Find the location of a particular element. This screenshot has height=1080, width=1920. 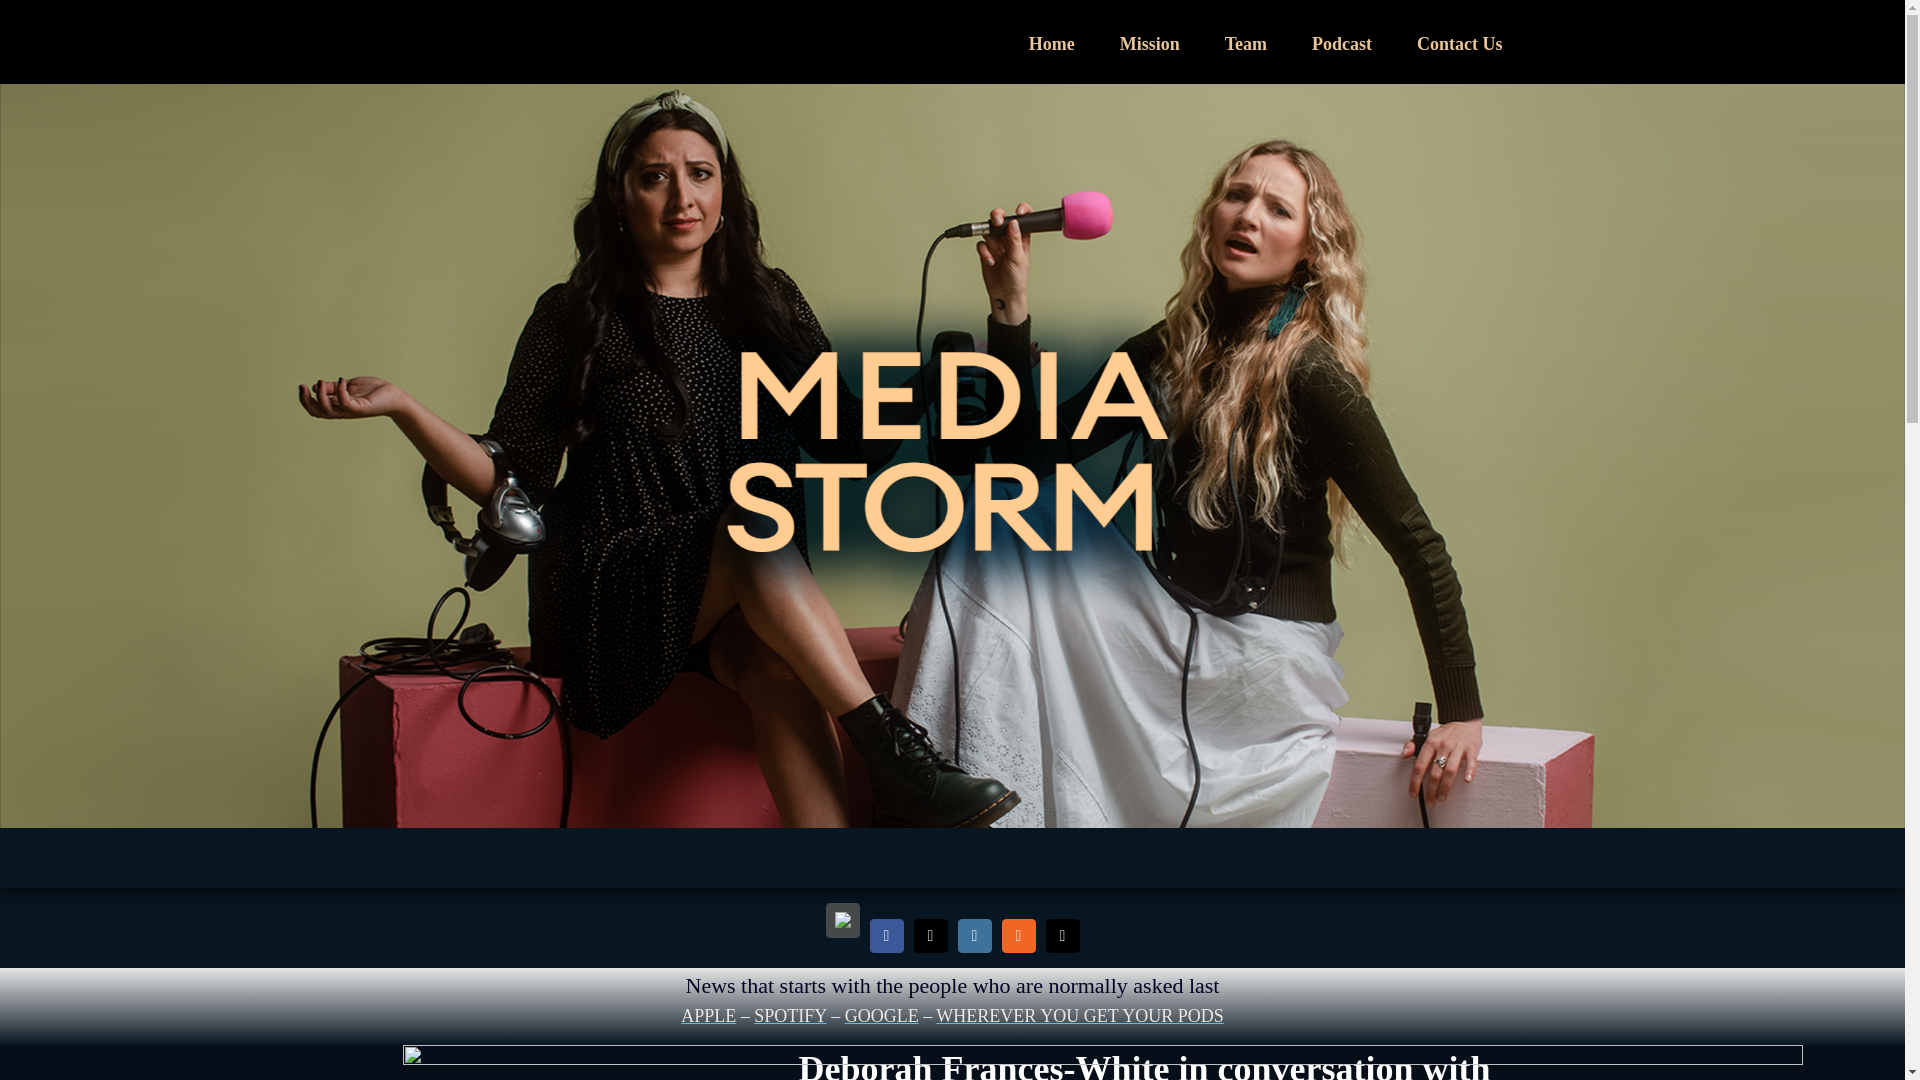

Rss is located at coordinates (1019, 936).